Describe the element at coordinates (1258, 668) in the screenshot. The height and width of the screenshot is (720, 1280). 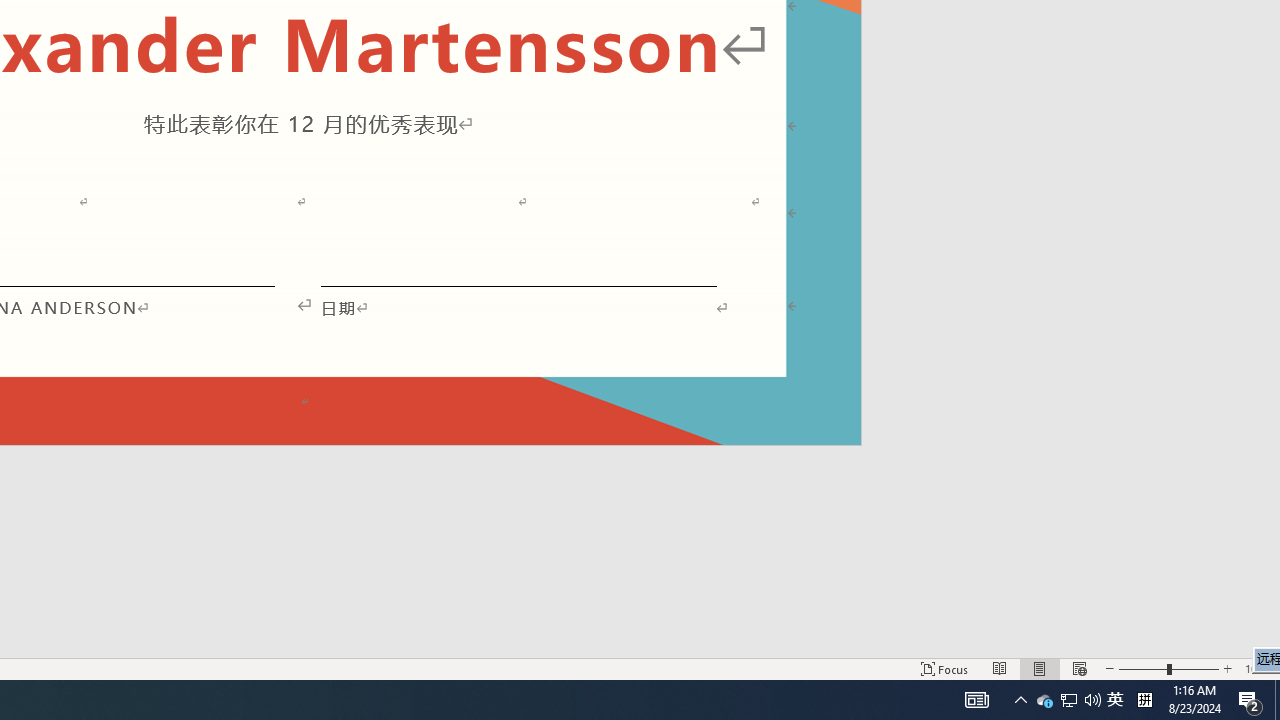
I see `Zoom 100%` at that location.